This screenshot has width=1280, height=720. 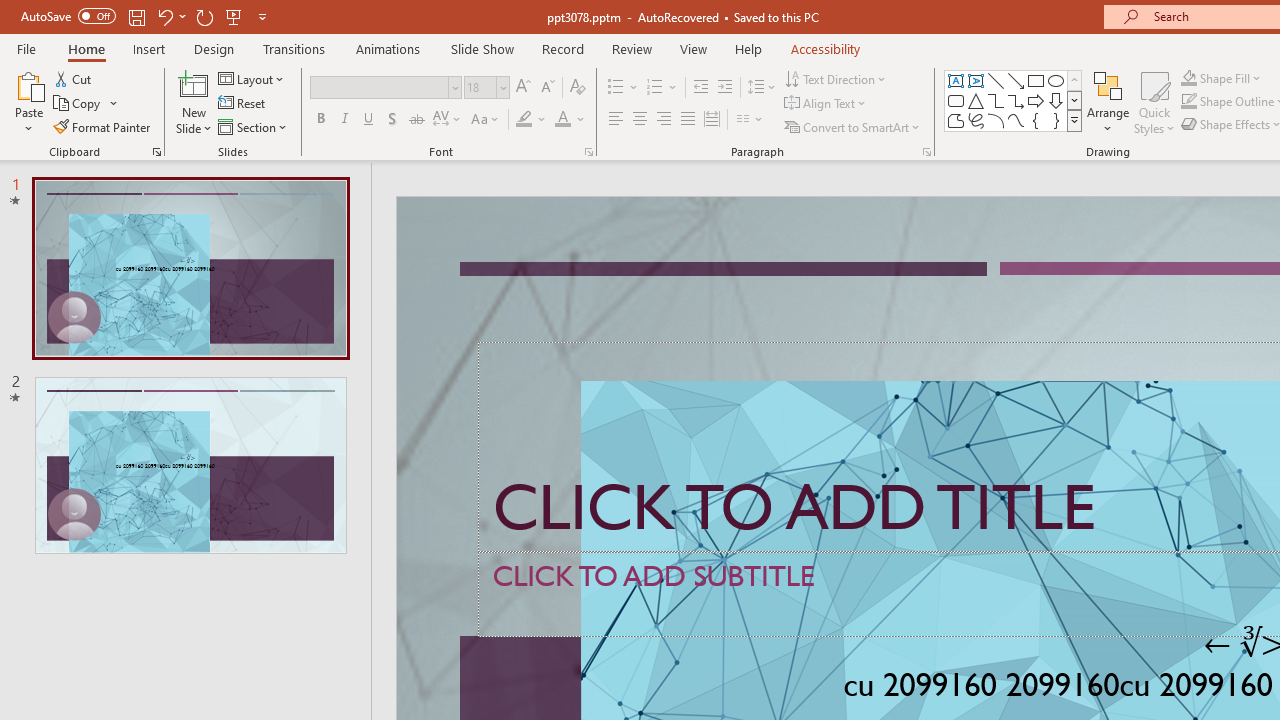 I want to click on Arrange, so click(x=1108, y=102).